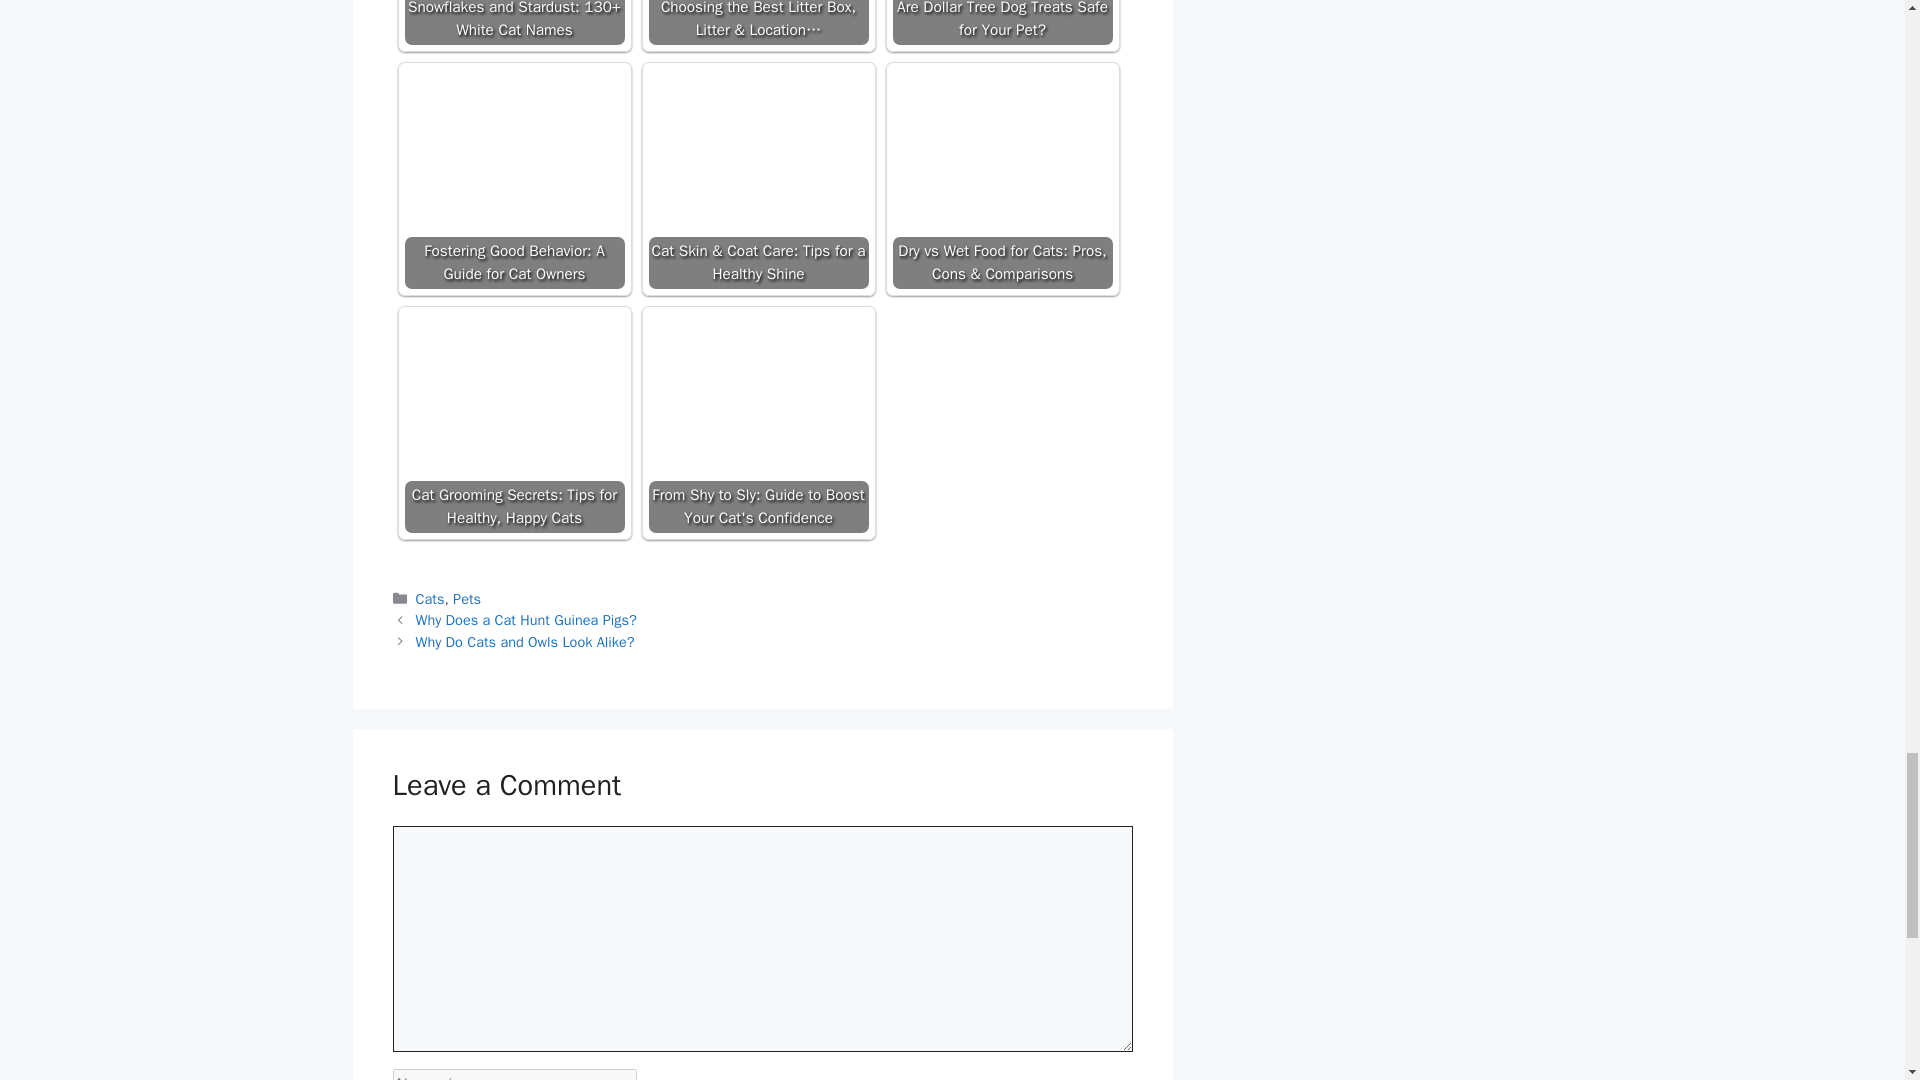 Image resolution: width=1920 pixels, height=1080 pixels. Describe the element at coordinates (514, 386) in the screenshot. I see `Cat Grooming Secrets: Tips for Healthy, Happy Cats` at that location.